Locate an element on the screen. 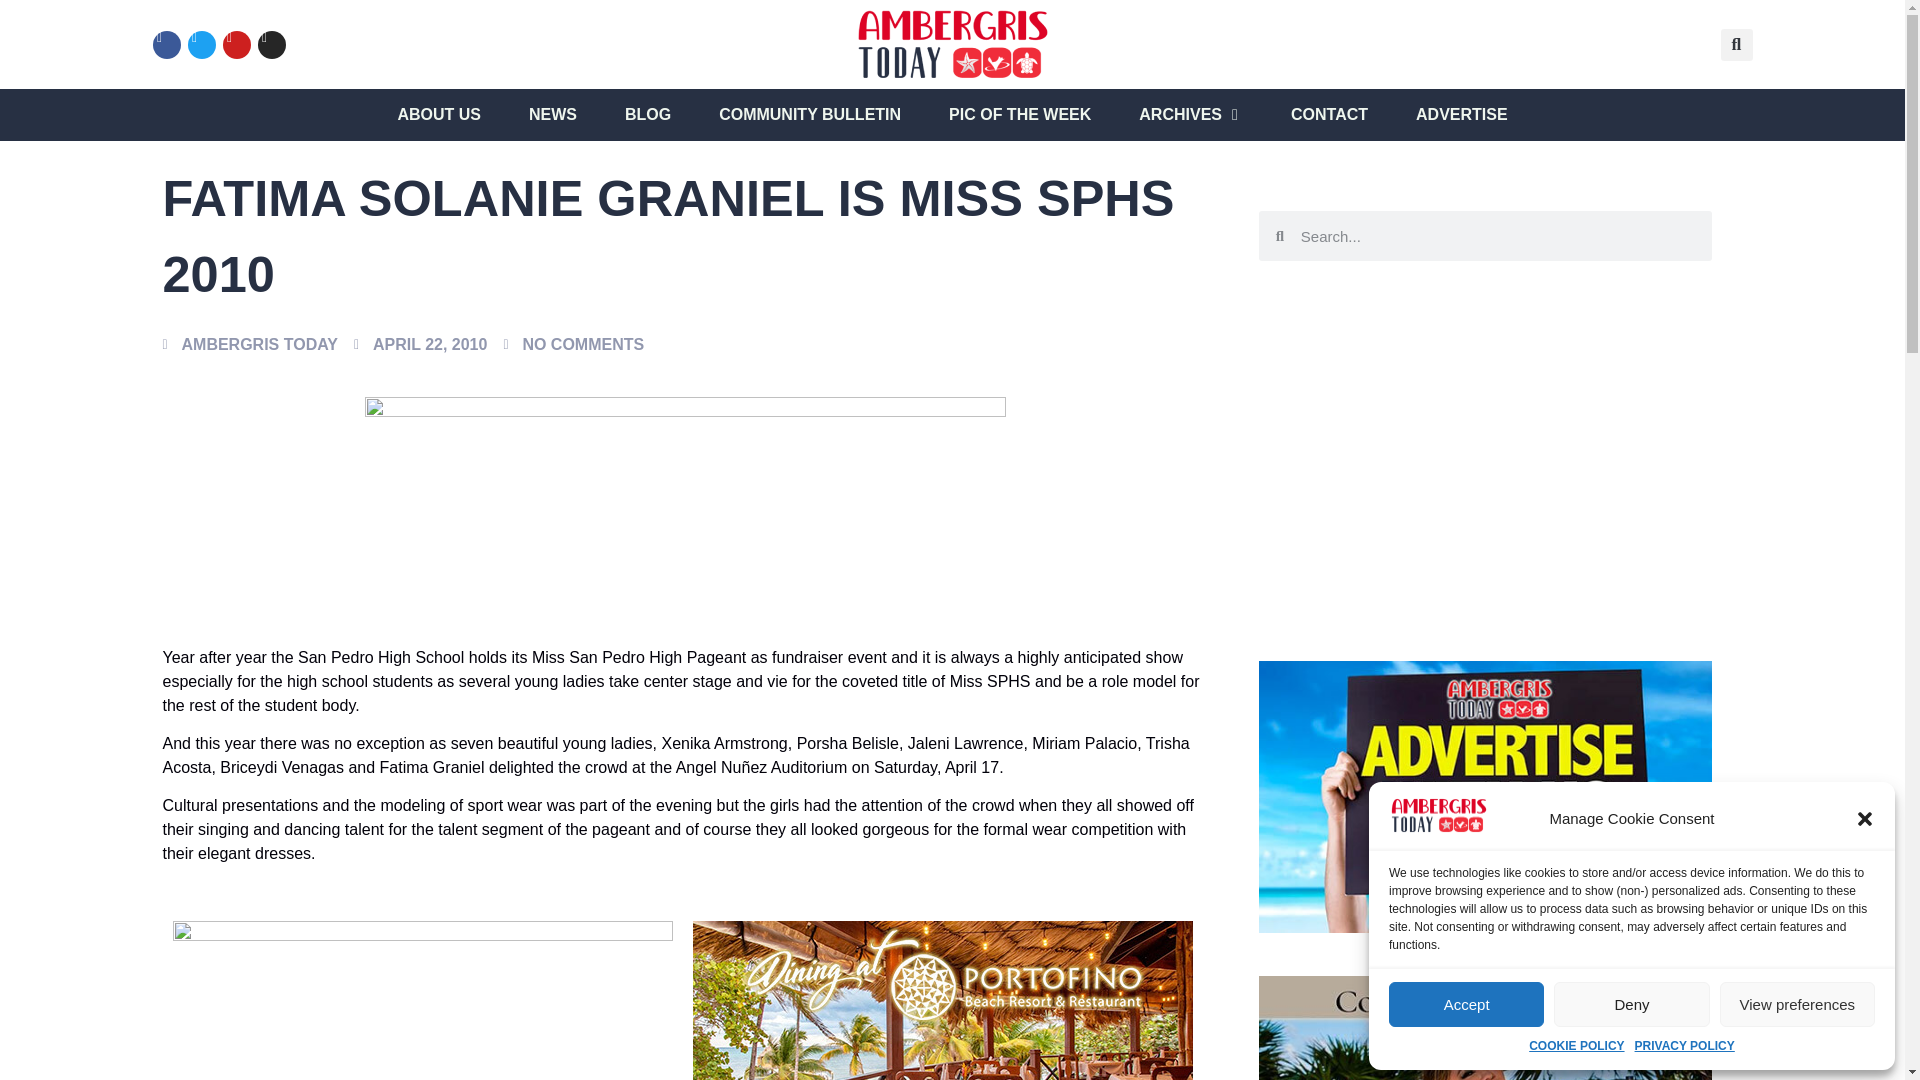 The height and width of the screenshot is (1080, 1920). ABOUT US is located at coordinates (439, 114).